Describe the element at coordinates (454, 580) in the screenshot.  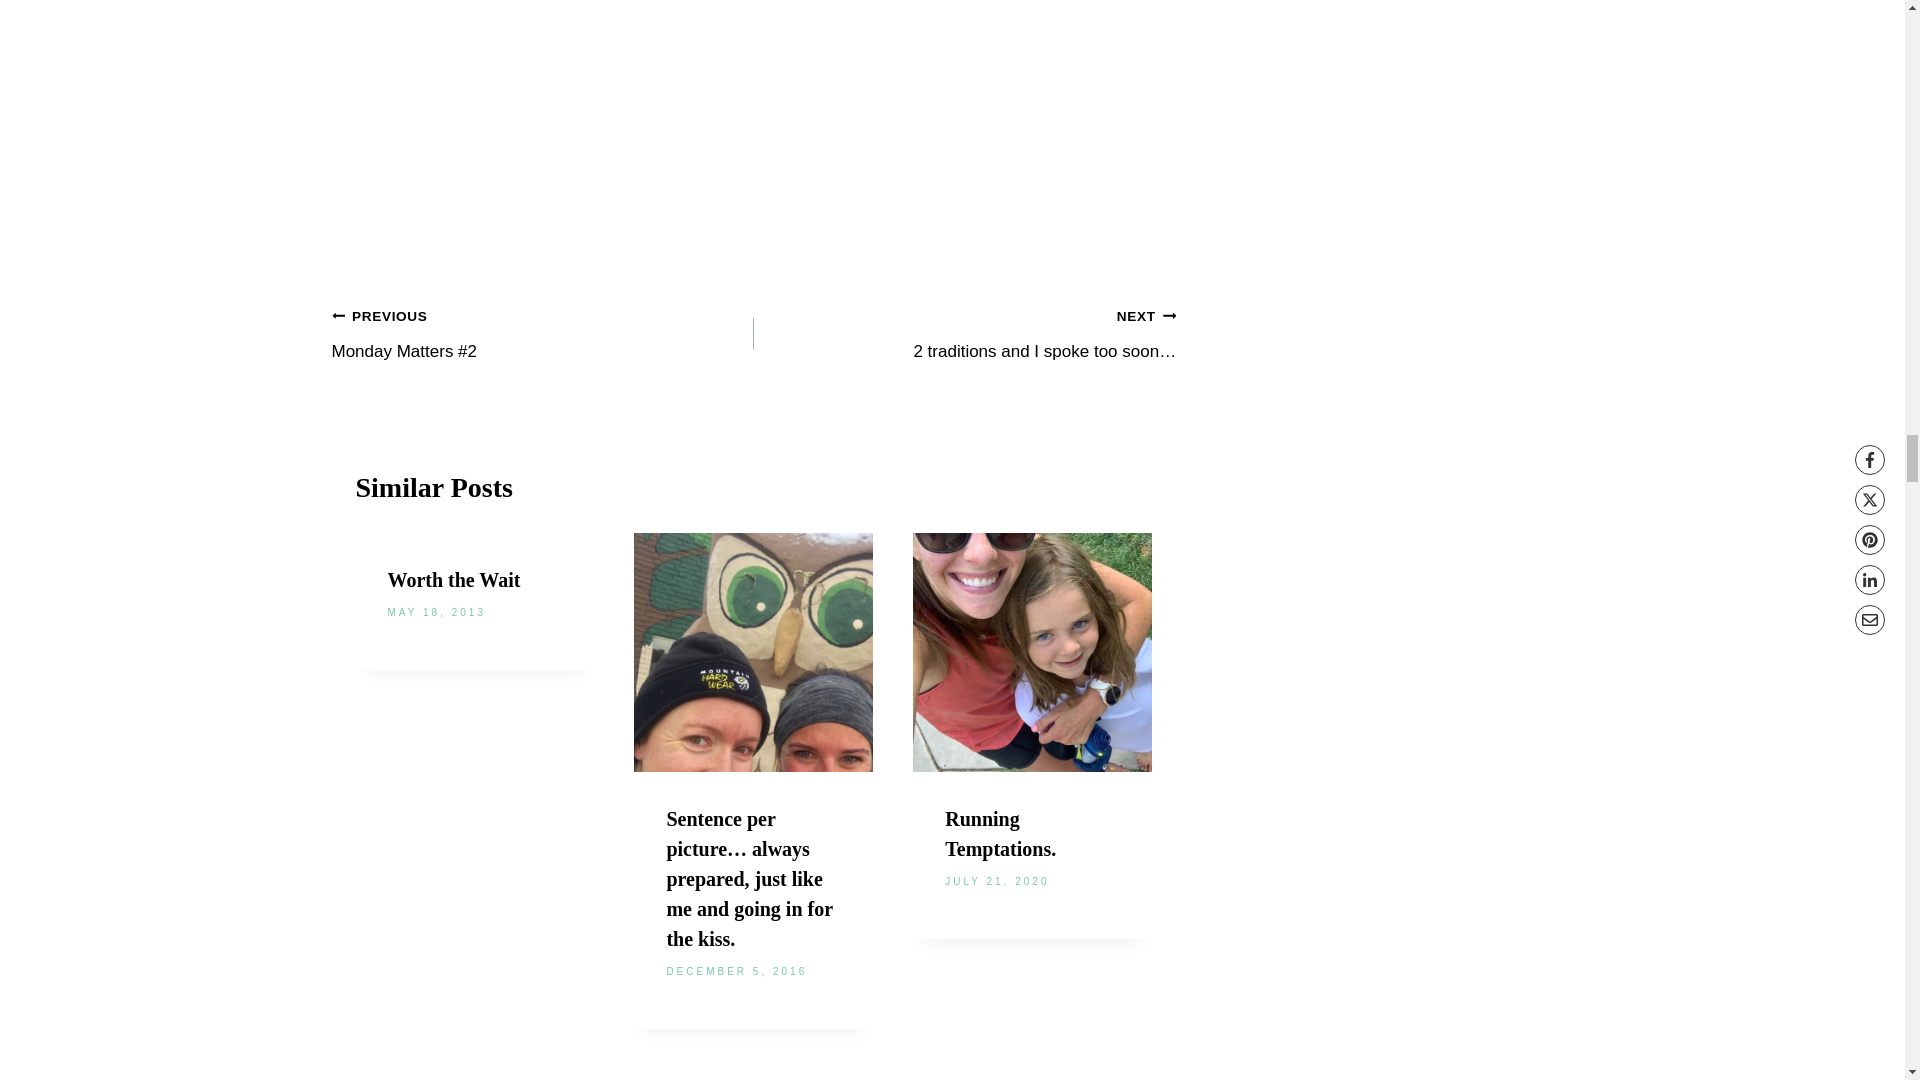
I see `Worth the Wait` at that location.